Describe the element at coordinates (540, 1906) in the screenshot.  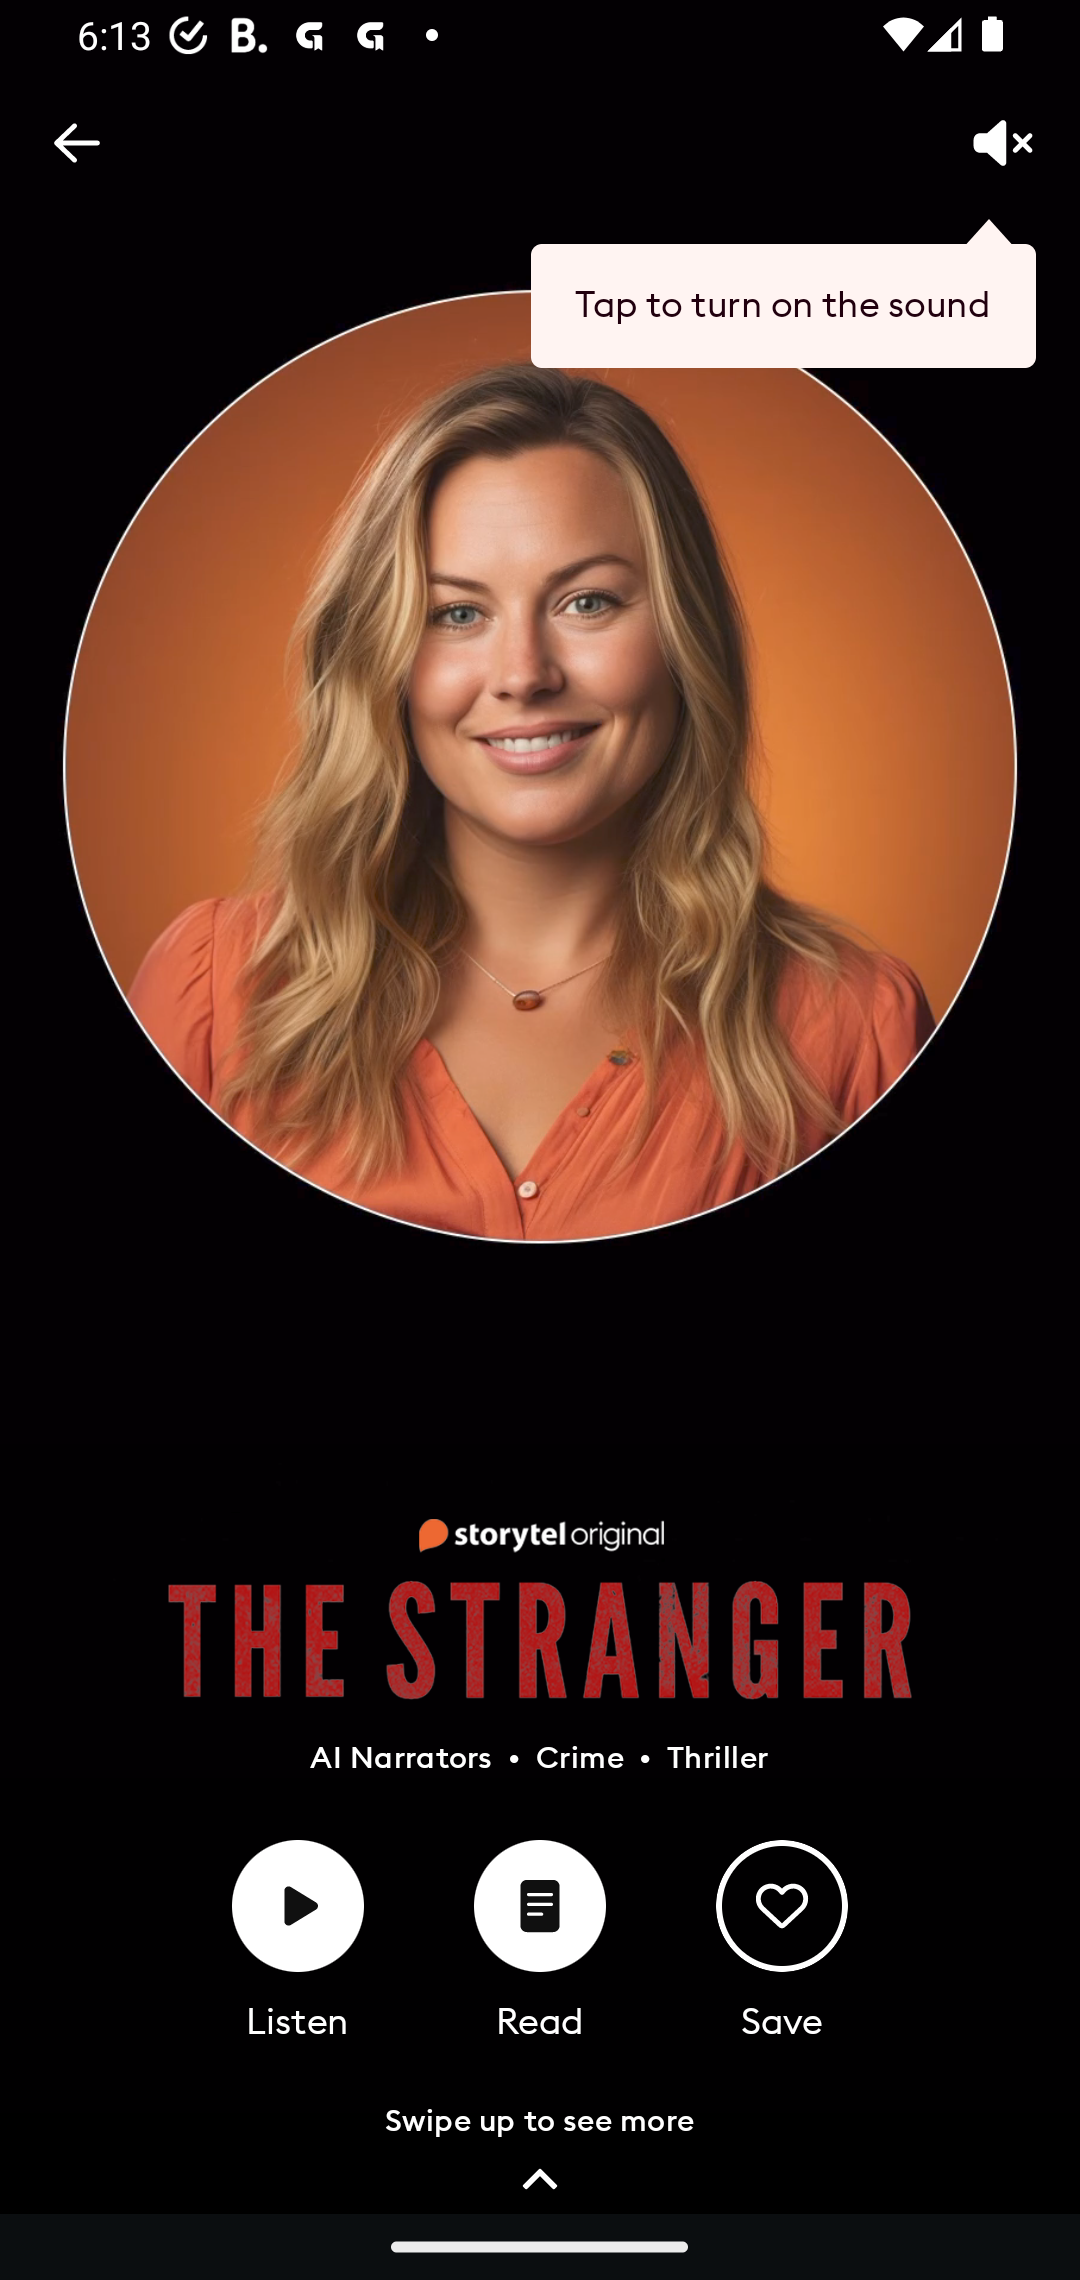
I see `Read book` at that location.